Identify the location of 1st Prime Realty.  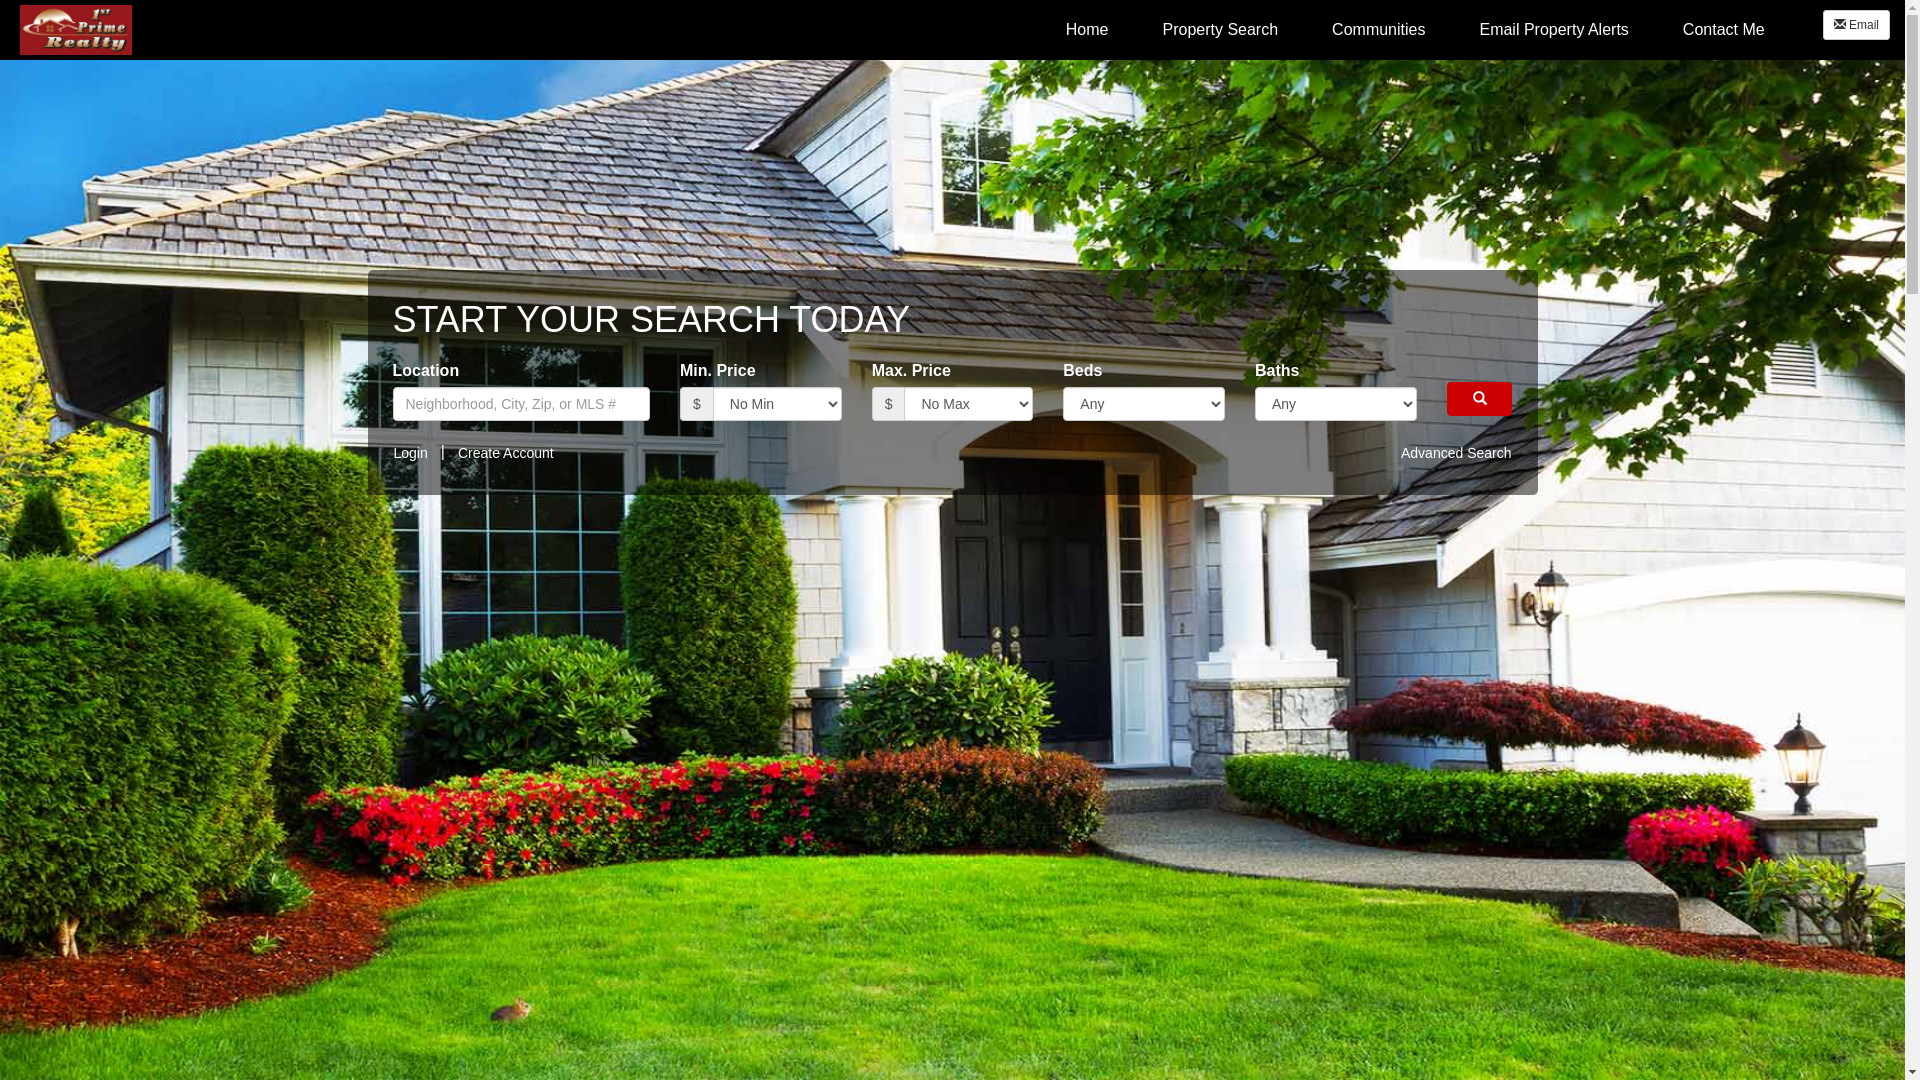
(76, 30).